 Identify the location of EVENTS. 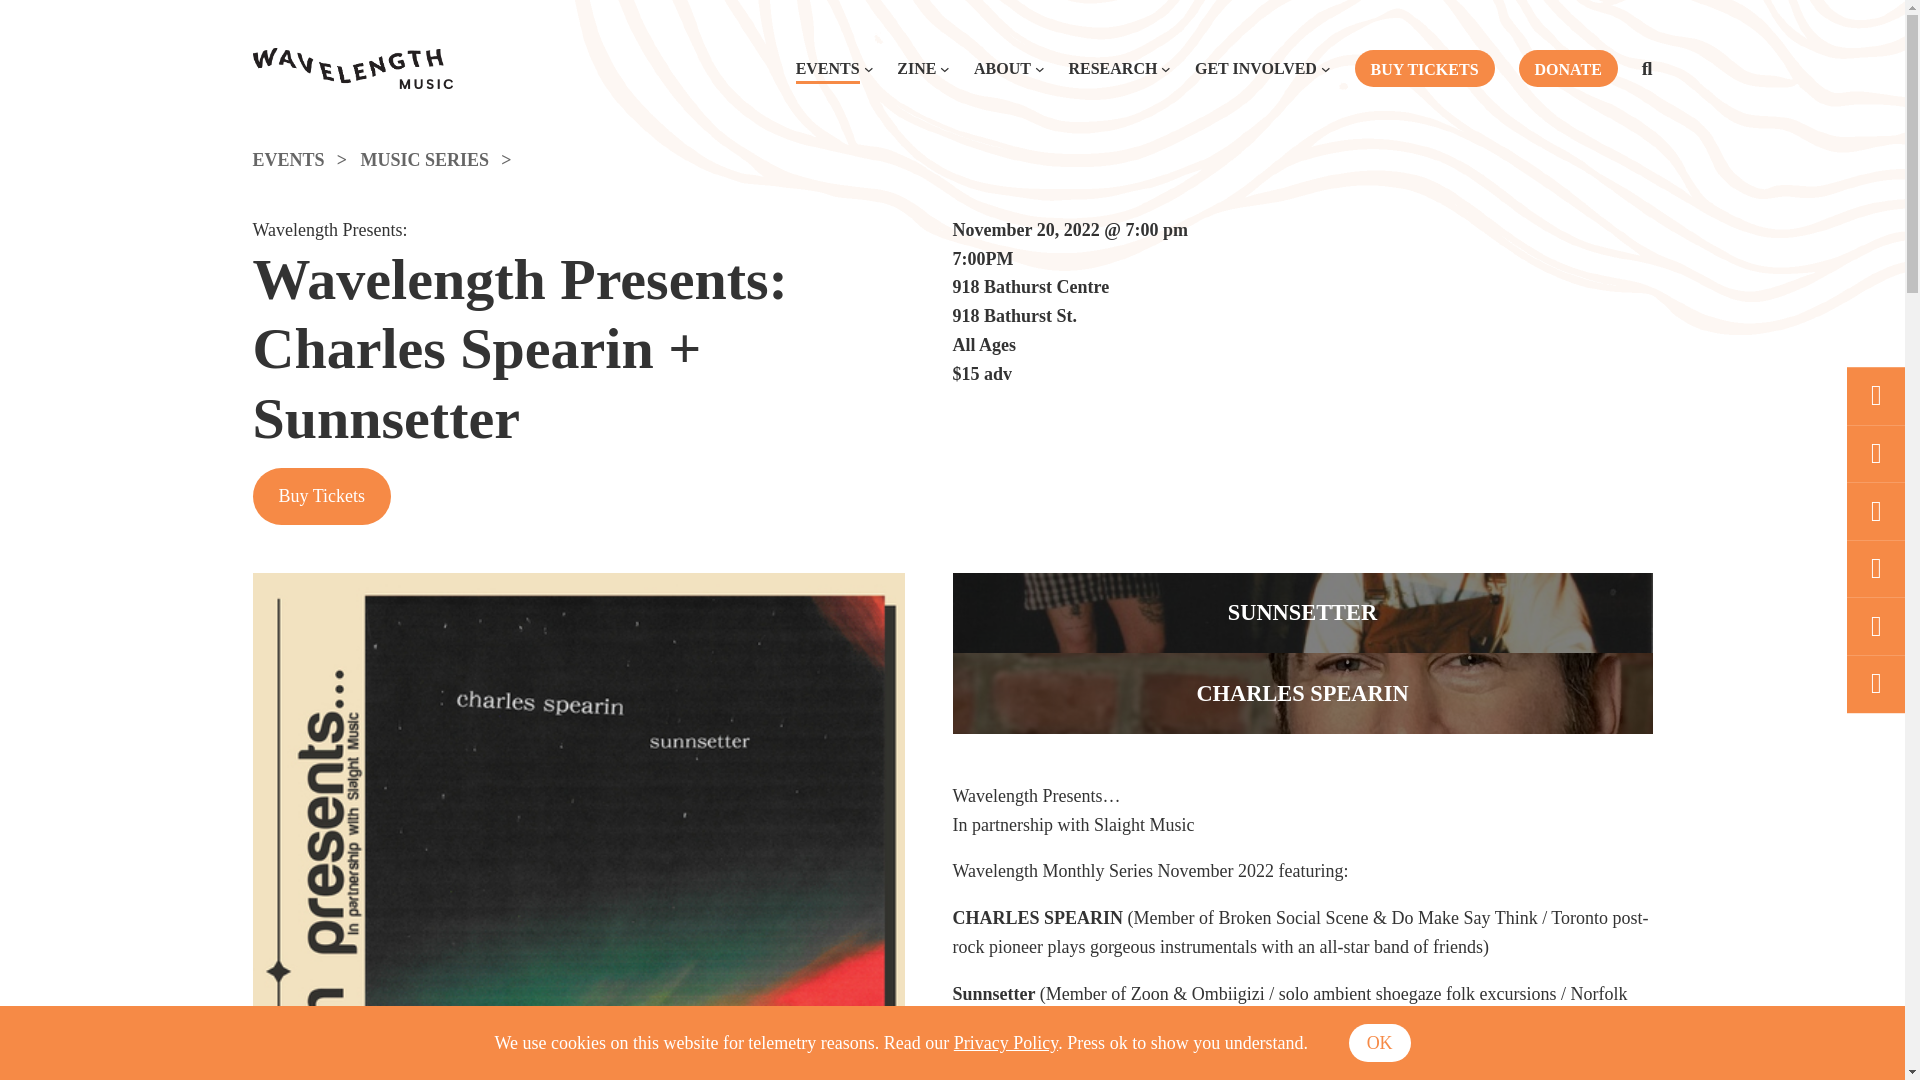
(306, 160).